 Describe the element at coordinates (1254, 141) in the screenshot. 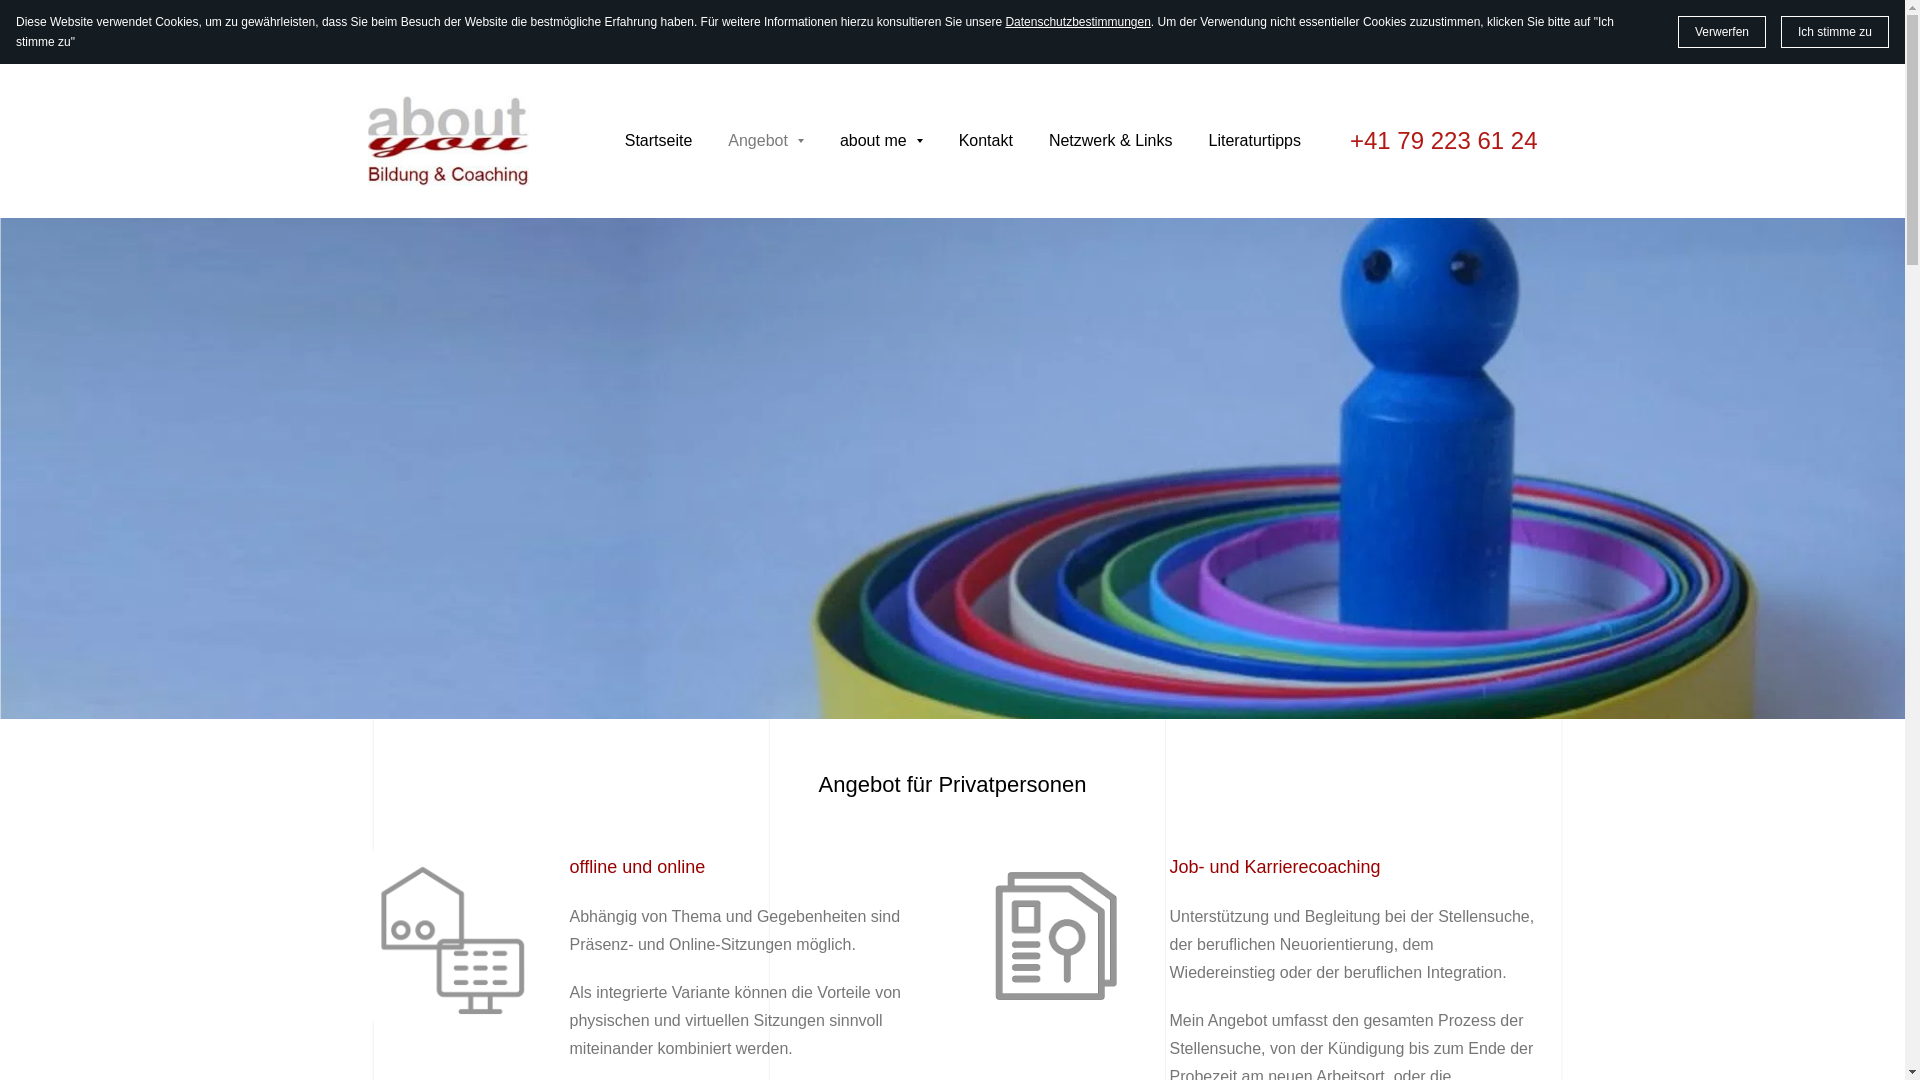

I see `Literaturtipps` at that location.